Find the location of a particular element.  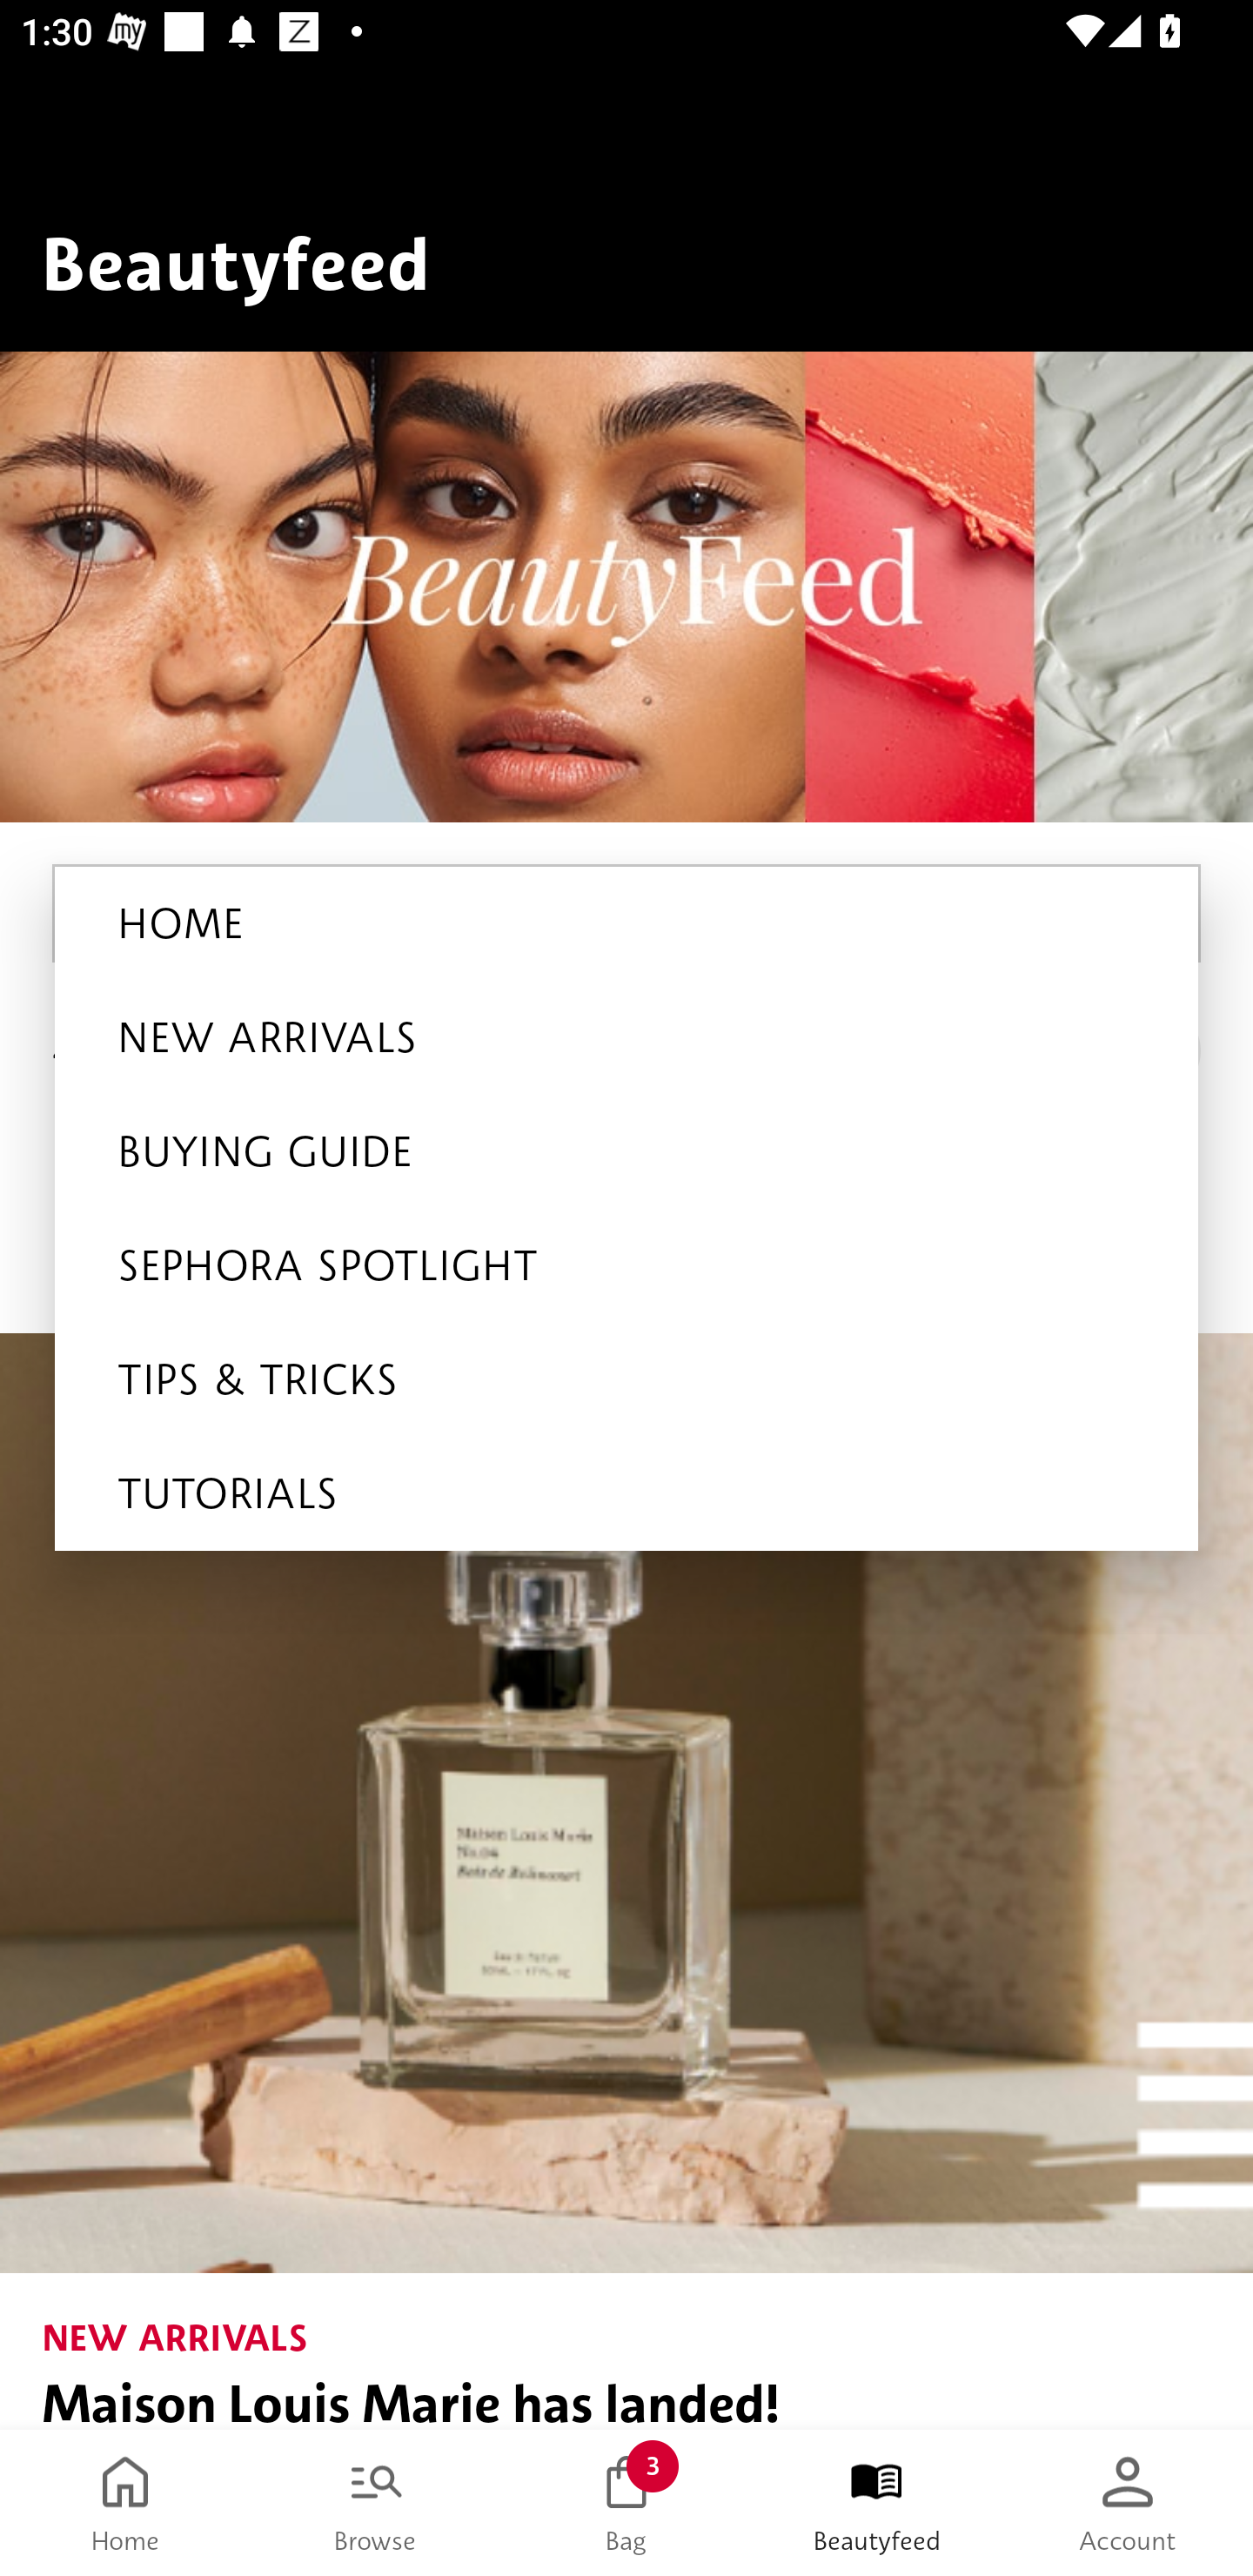

TUTORIALS is located at coordinates (626, 1493).